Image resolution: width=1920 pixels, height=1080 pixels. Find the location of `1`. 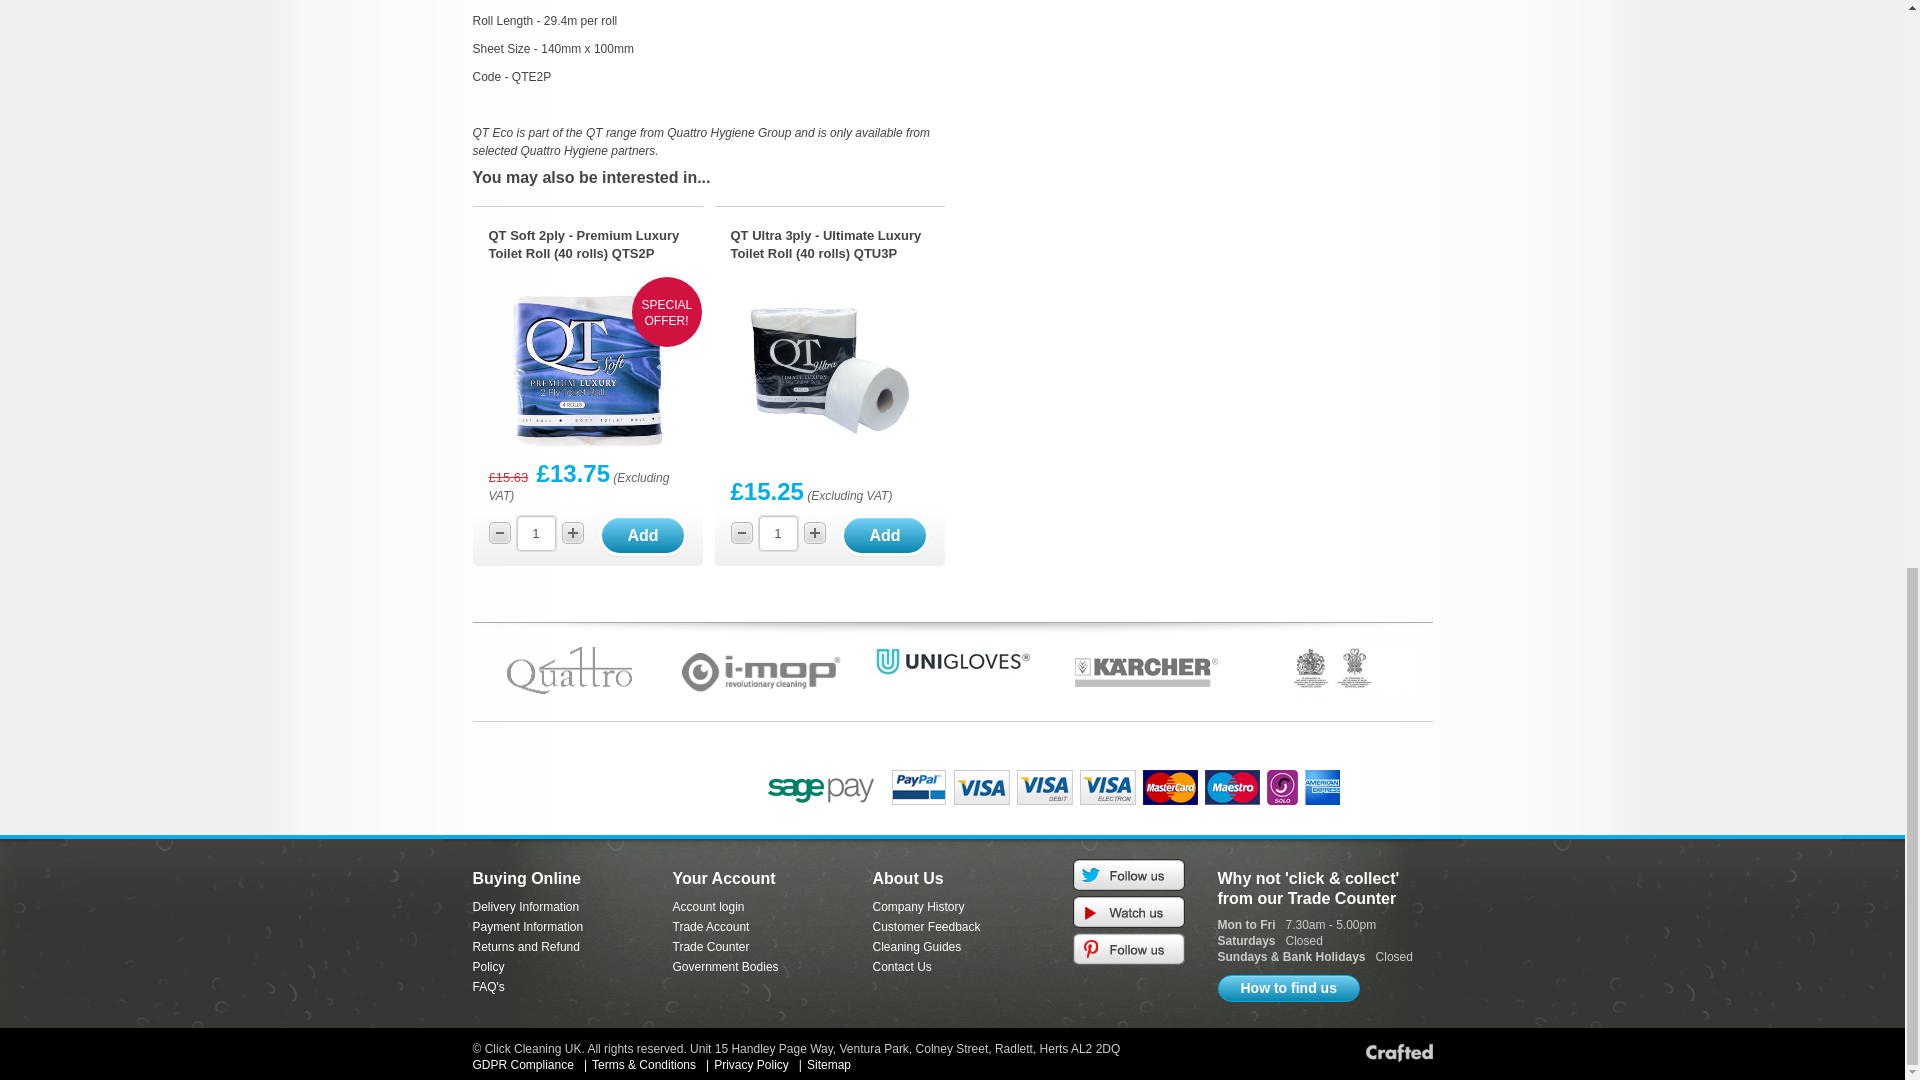

1 is located at coordinates (777, 533).